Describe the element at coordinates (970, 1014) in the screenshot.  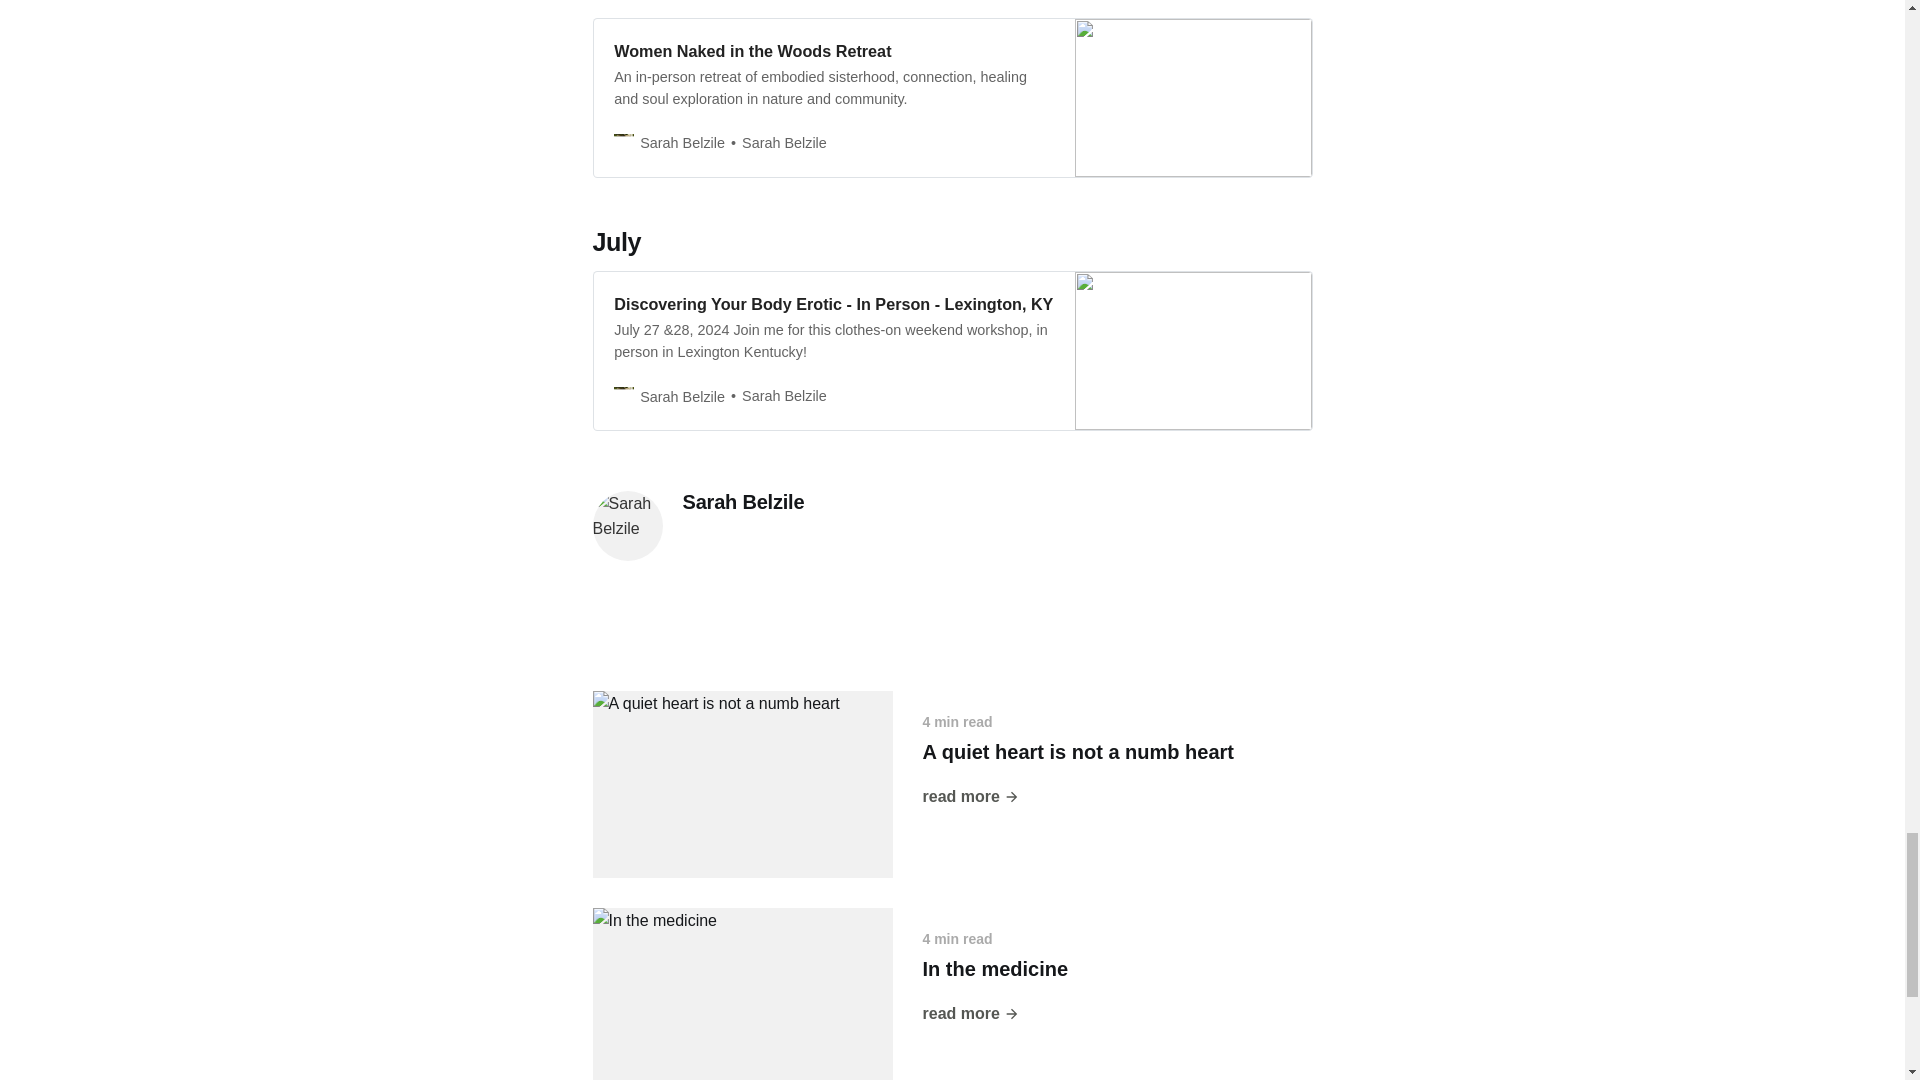
I see `read more` at that location.